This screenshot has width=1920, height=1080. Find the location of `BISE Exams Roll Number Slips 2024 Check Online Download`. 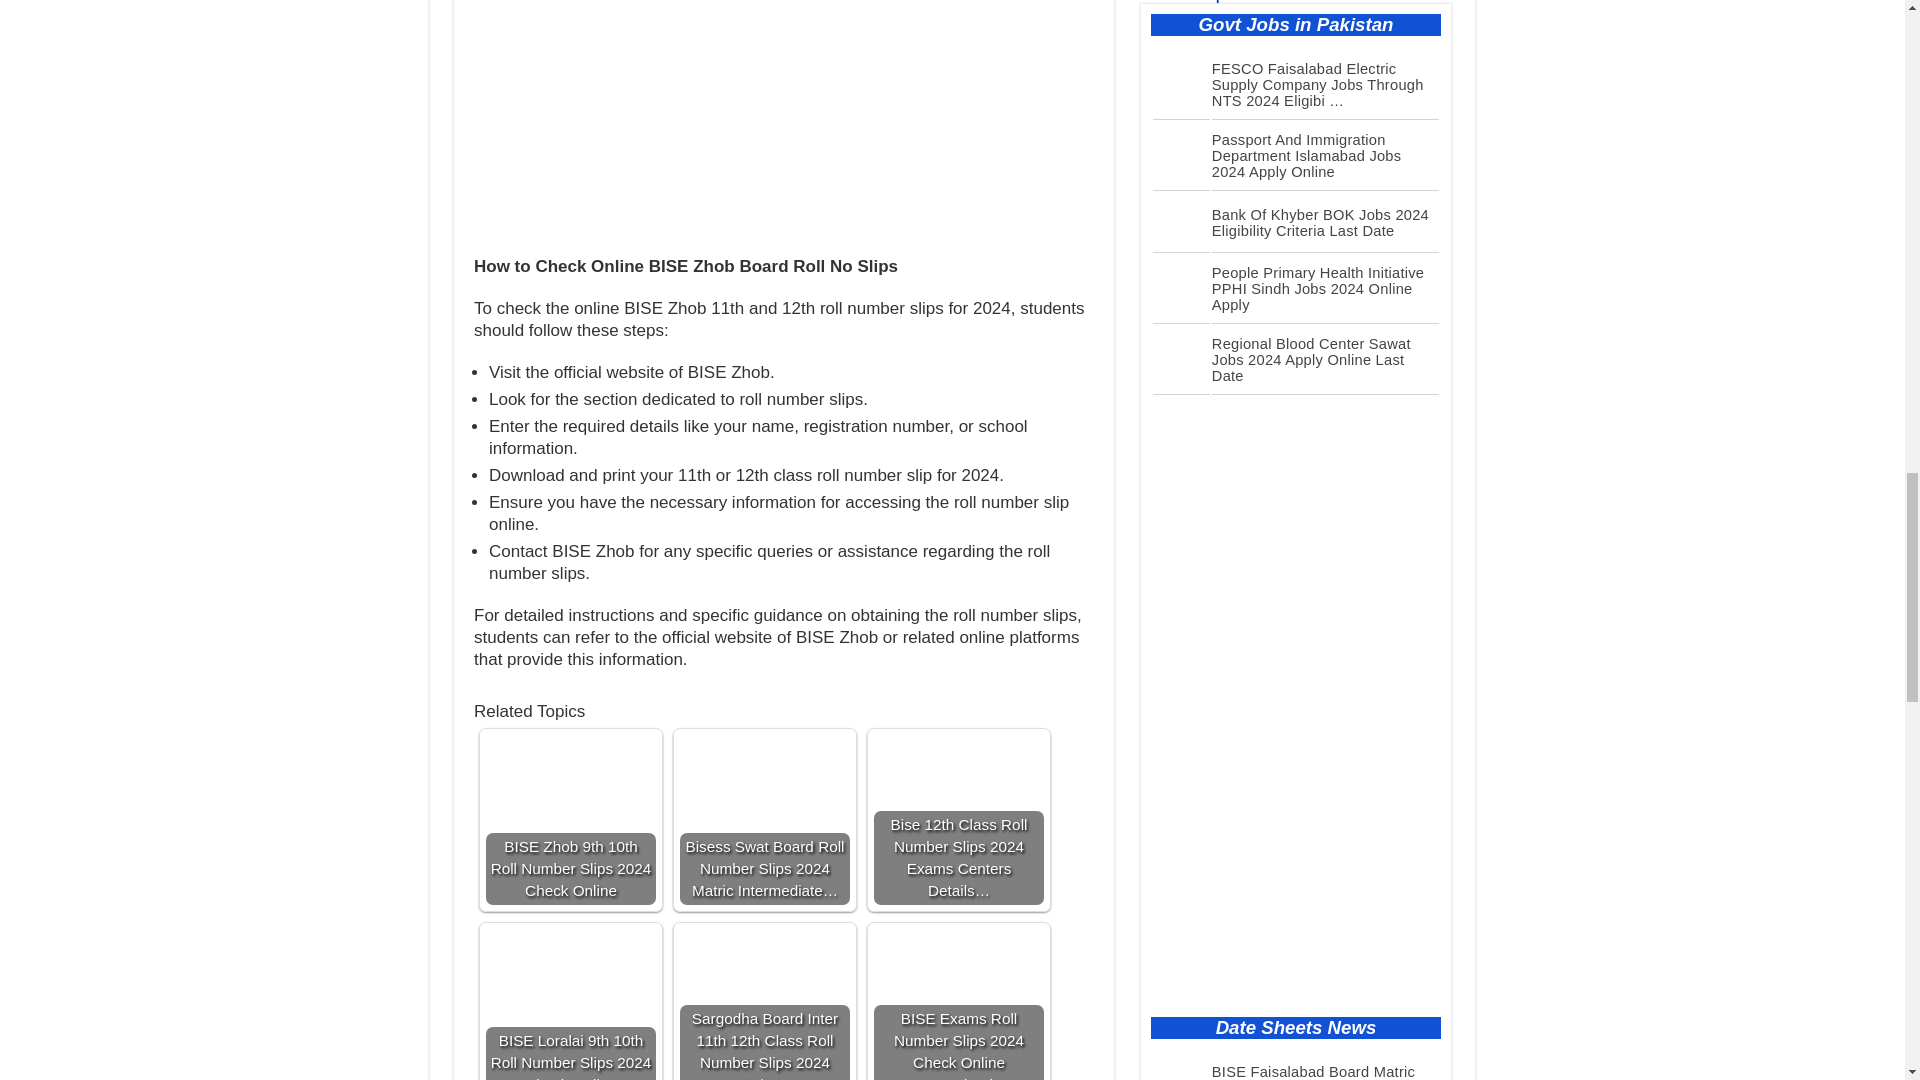

BISE Exams Roll Number Slips 2024 Check Online Download is located at coordinates (958, 966).